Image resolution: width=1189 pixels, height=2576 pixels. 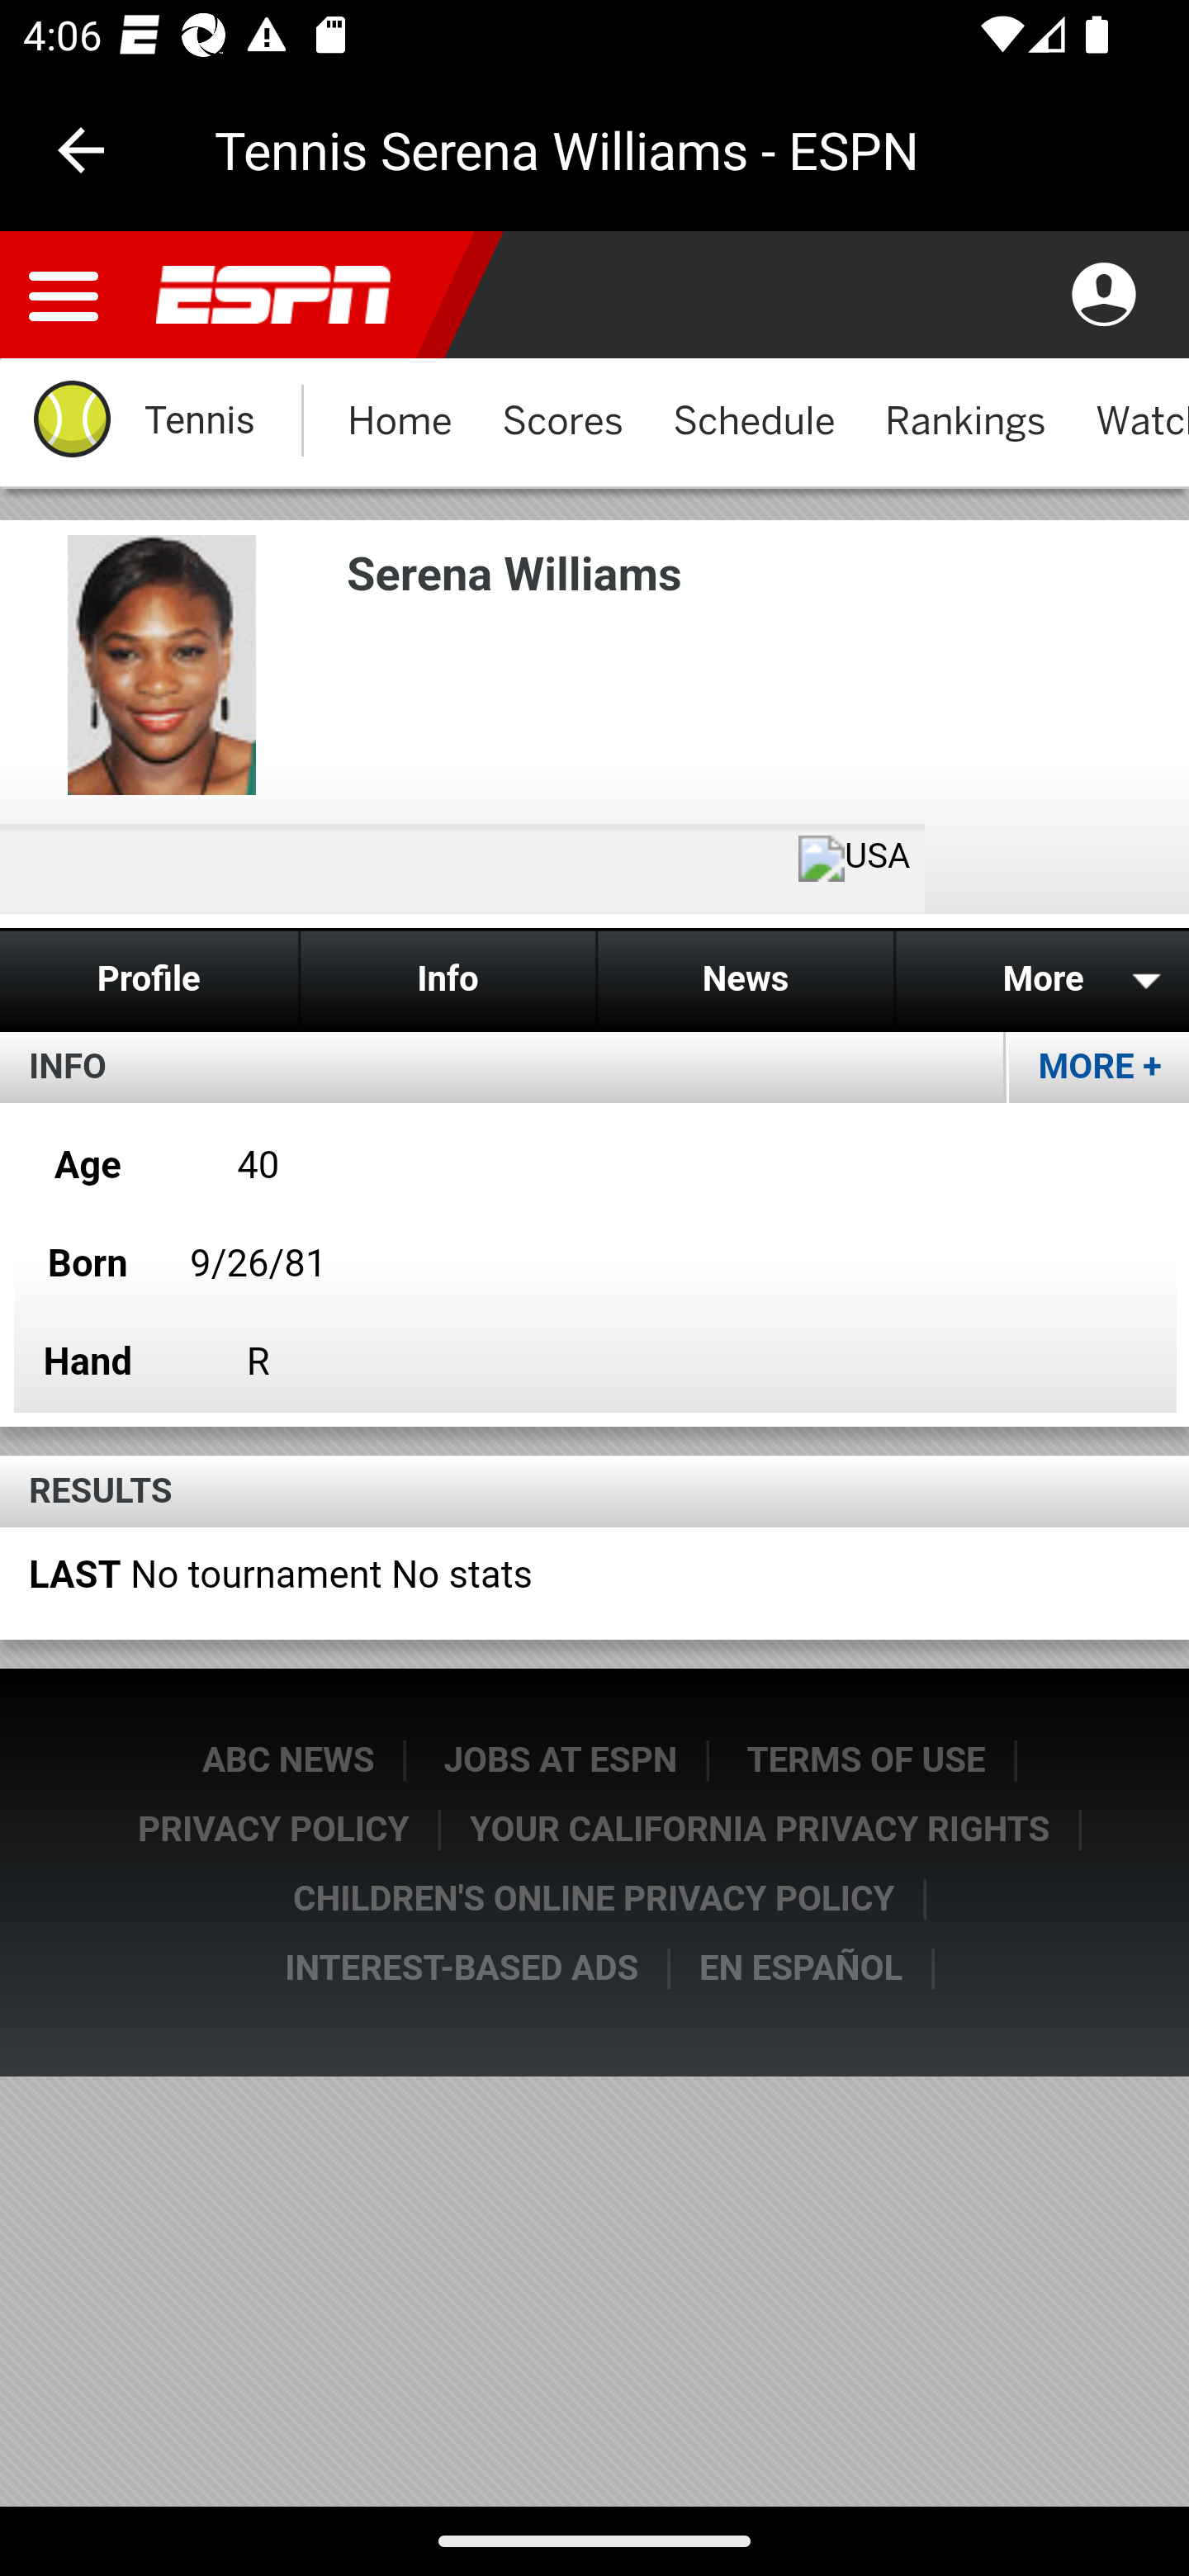 I want to click on Menu, so click(x=64, y=296).